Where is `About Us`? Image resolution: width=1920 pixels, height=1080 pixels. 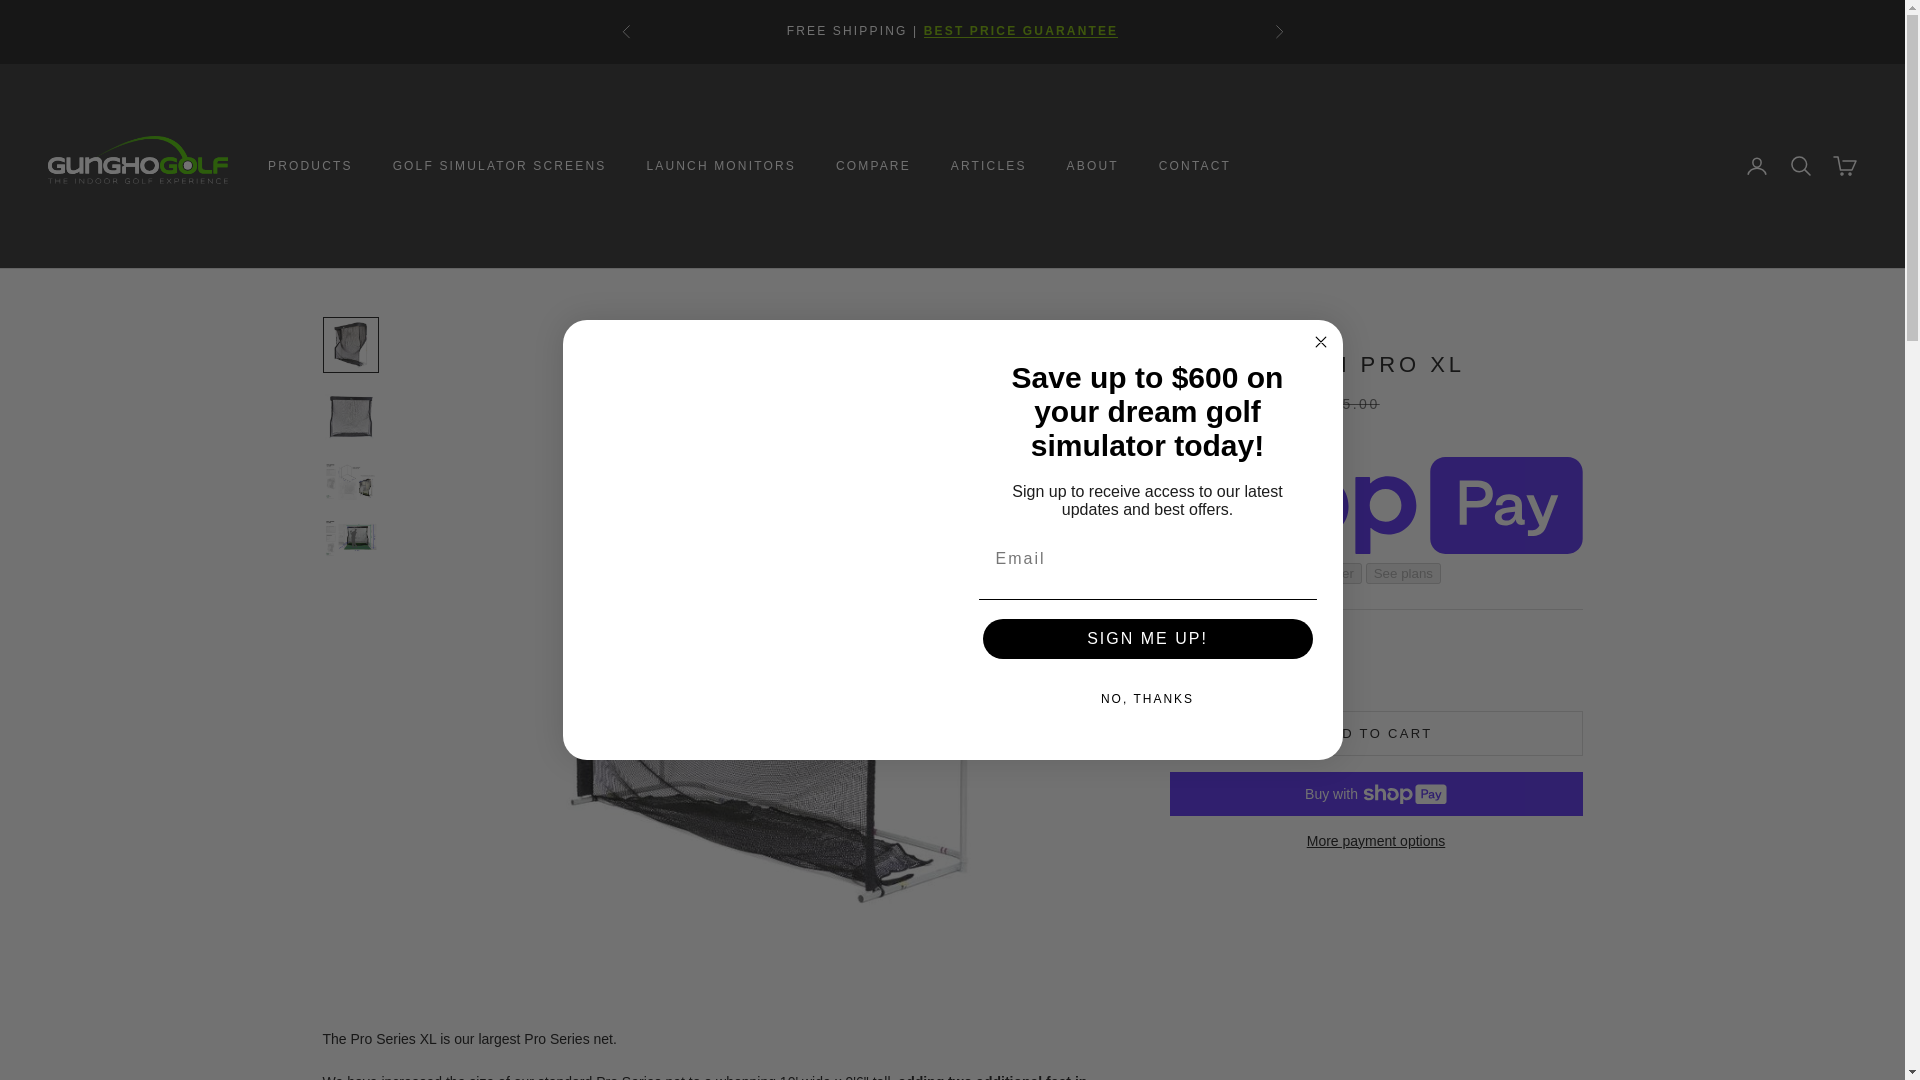 About Us is located at coordinates (1021, 30).